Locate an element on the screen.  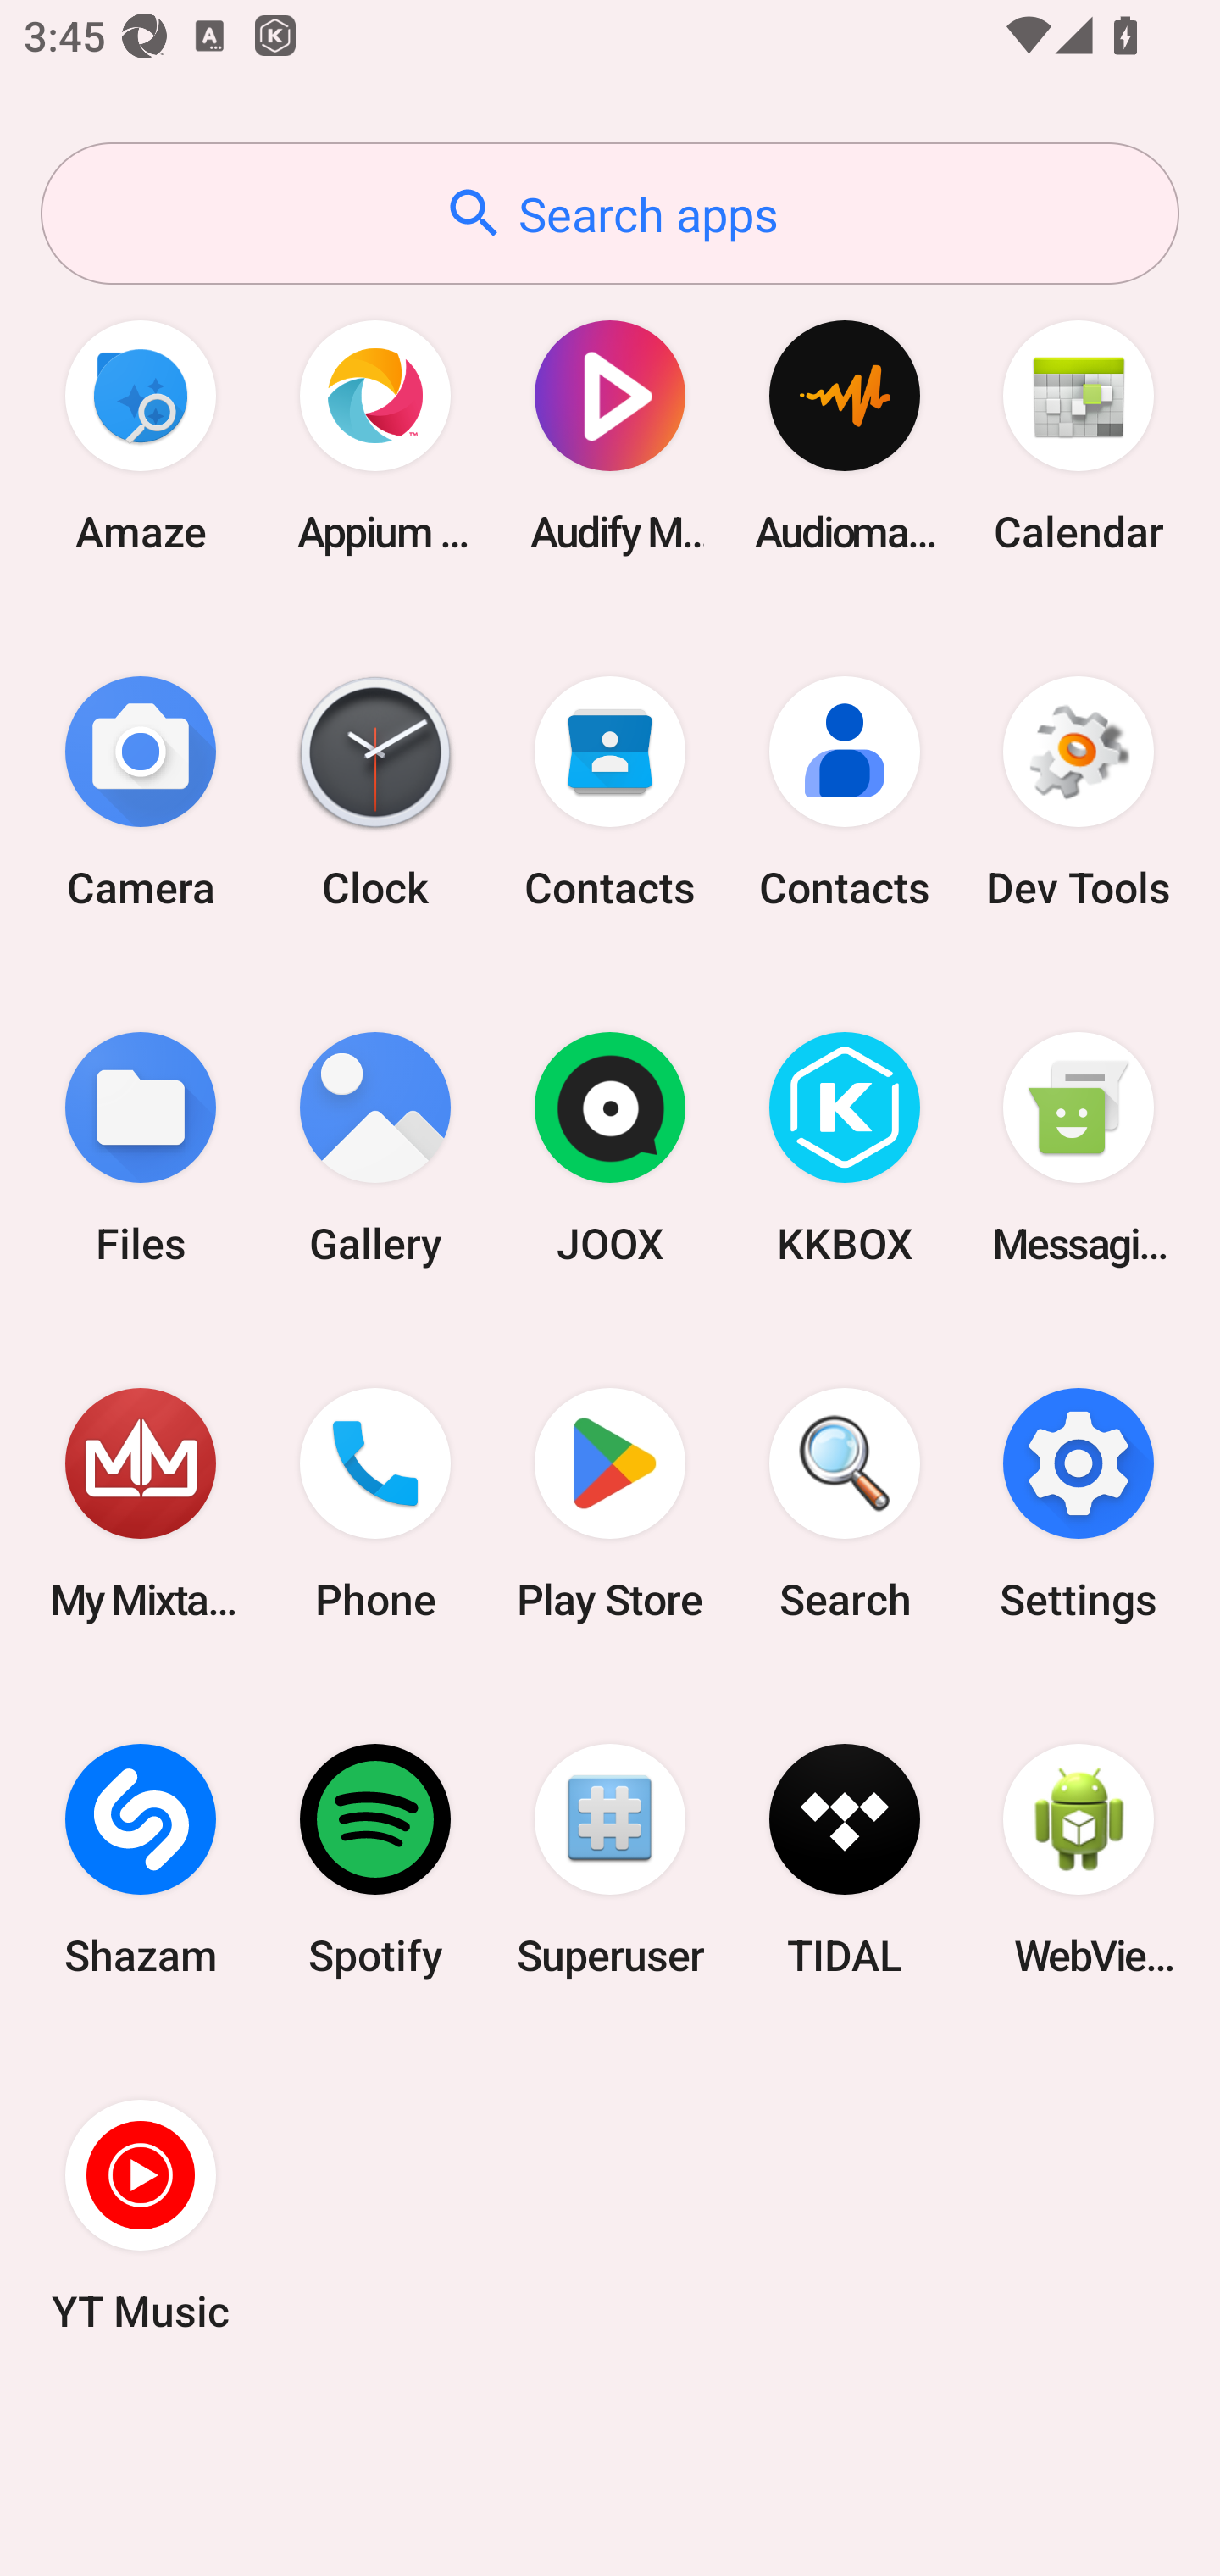
  Search apps is located at coordinates (610, 214).